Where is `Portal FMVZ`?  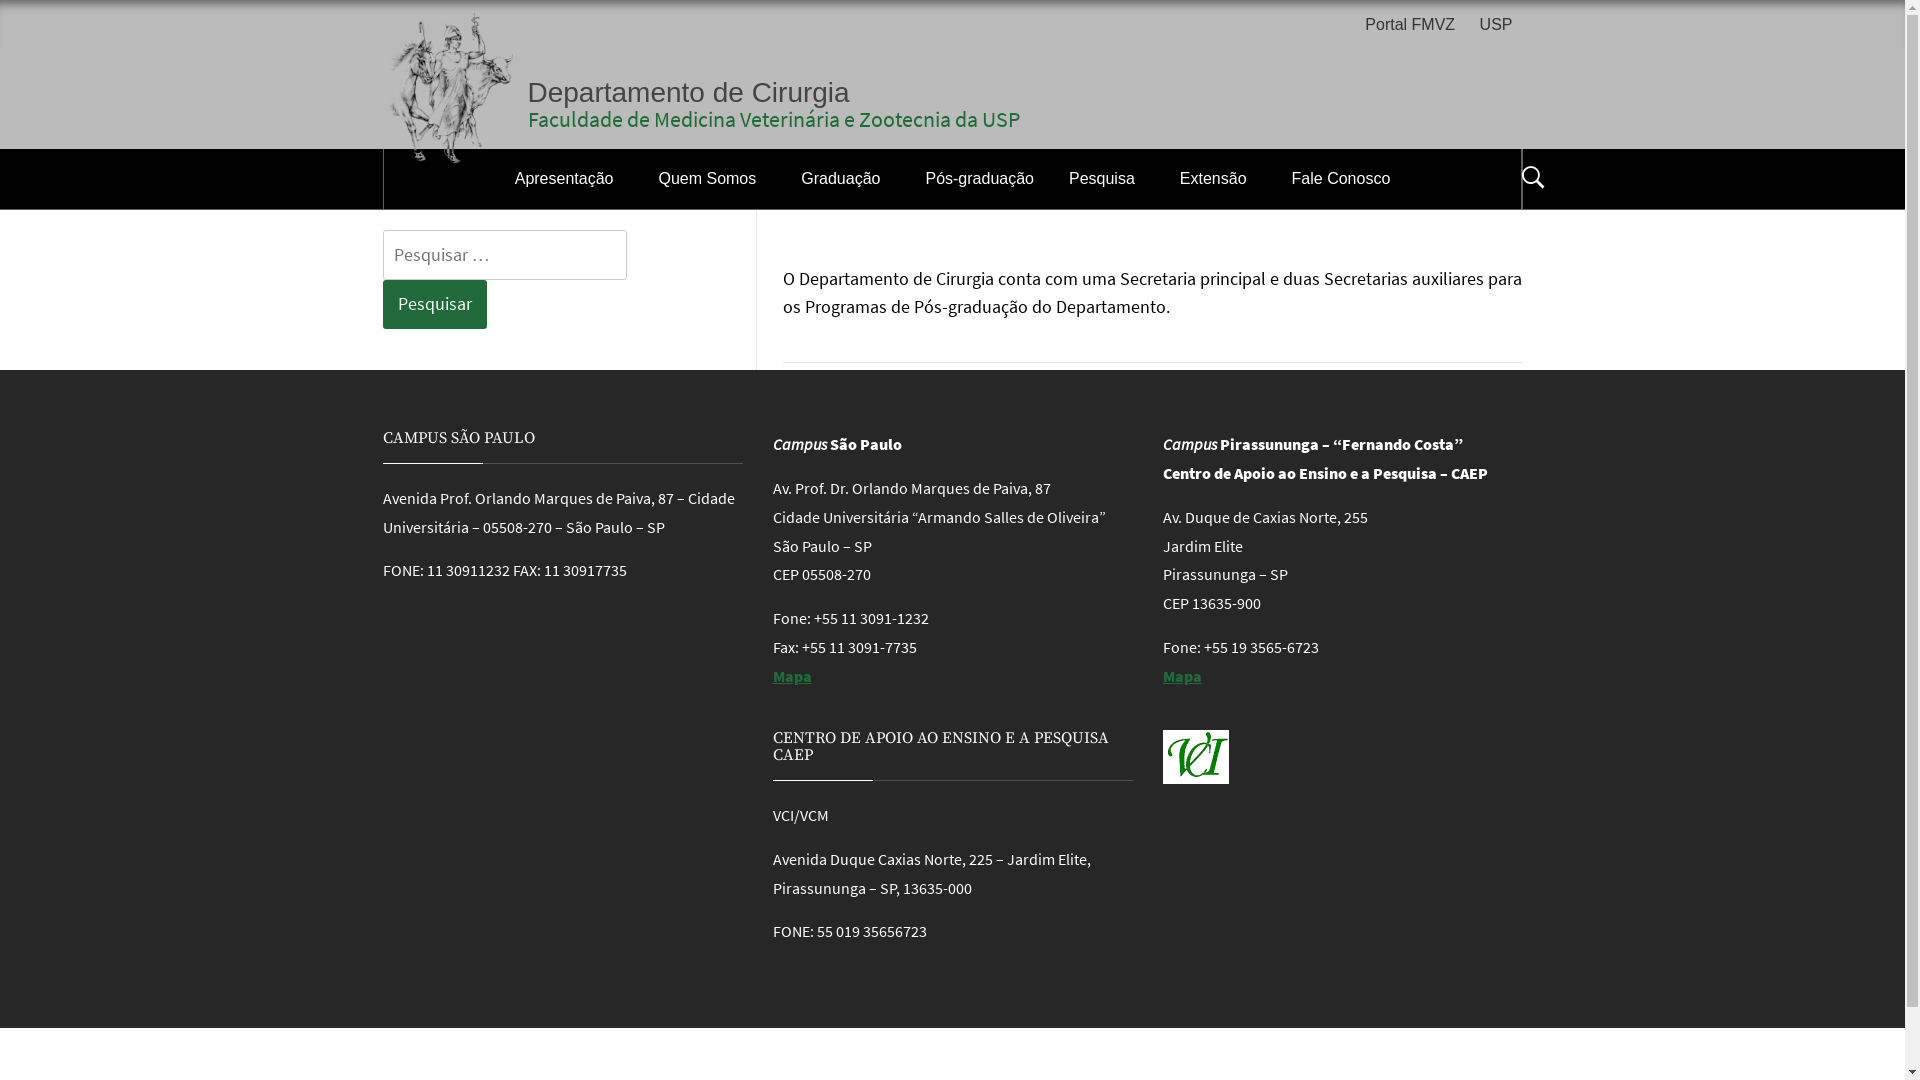
Portal FMVZ is located at coordinates (1415, 26).